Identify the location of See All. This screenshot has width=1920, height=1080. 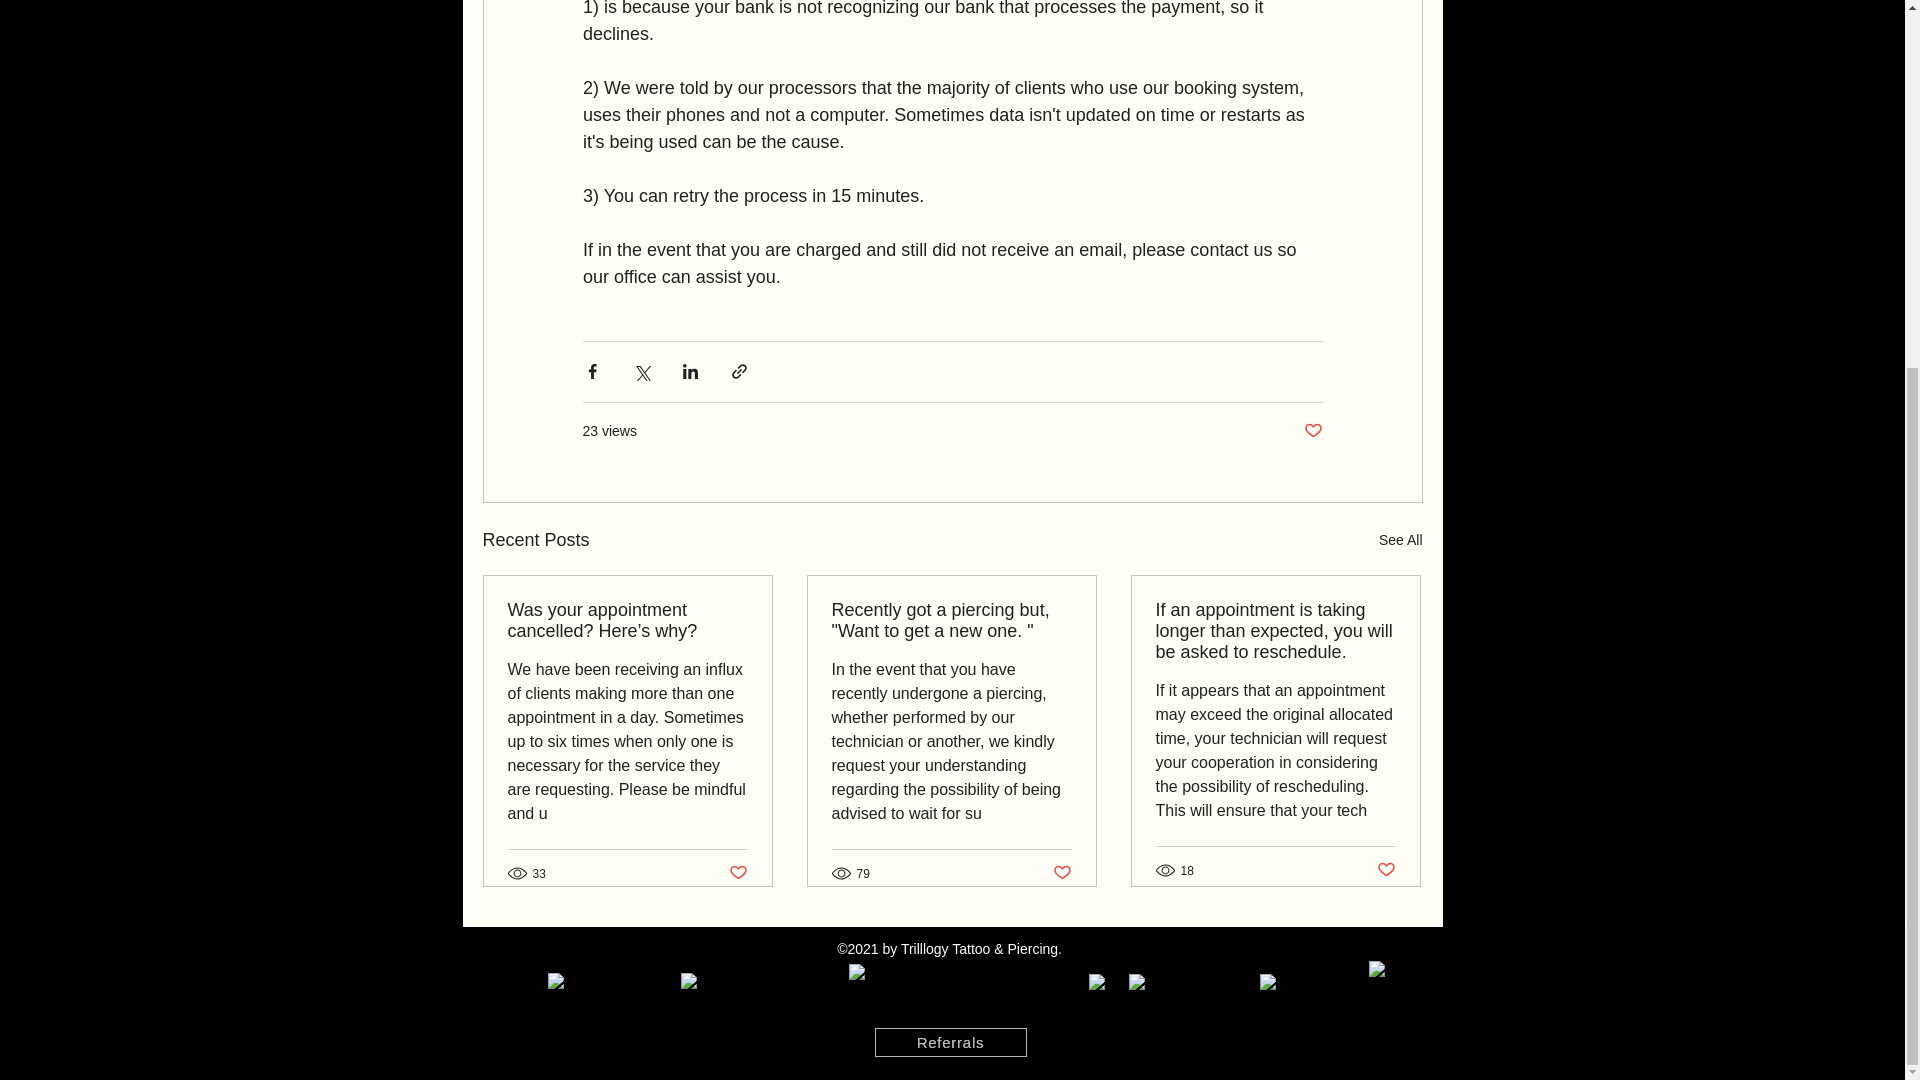
(1400, 540).